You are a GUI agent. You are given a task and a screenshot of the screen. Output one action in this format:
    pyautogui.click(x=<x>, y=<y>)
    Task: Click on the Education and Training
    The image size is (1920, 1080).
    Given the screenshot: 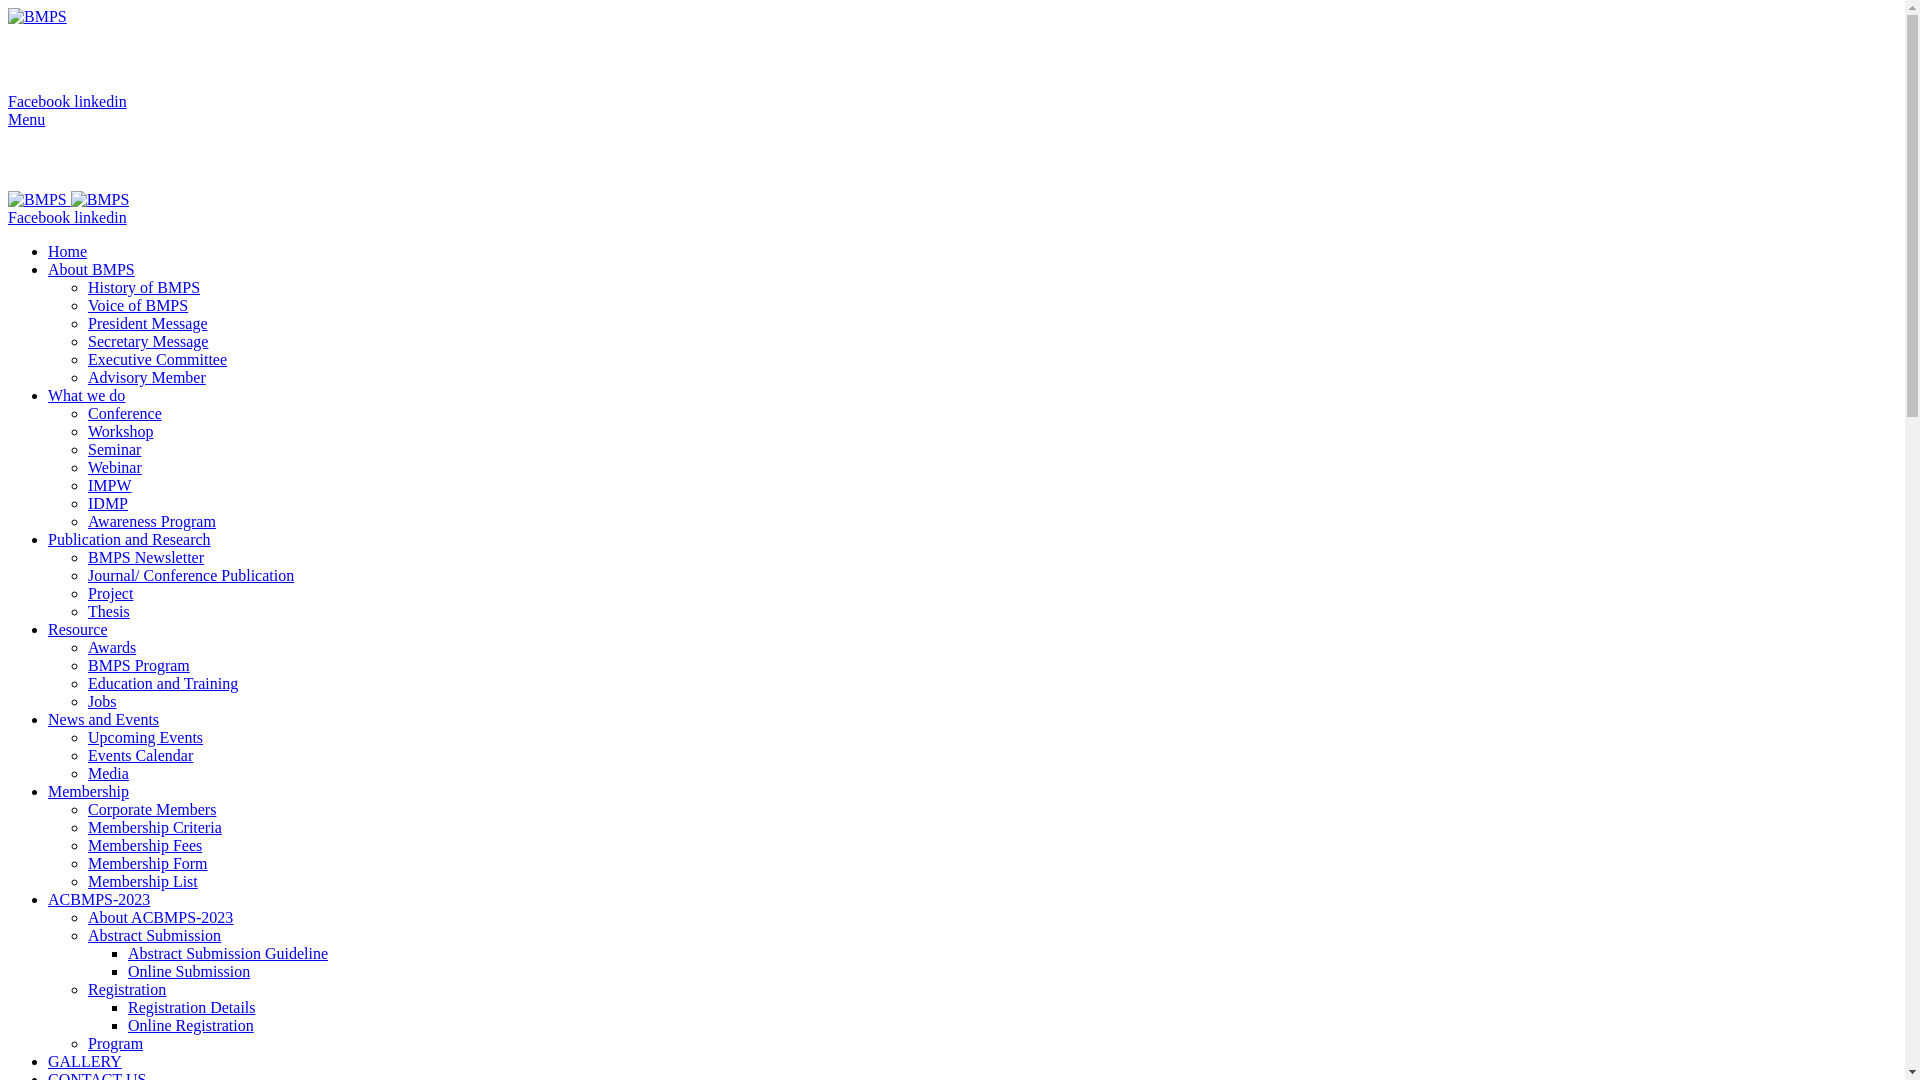 What is the action you would take?
    pyautogui.click(x=163, y=684)
    